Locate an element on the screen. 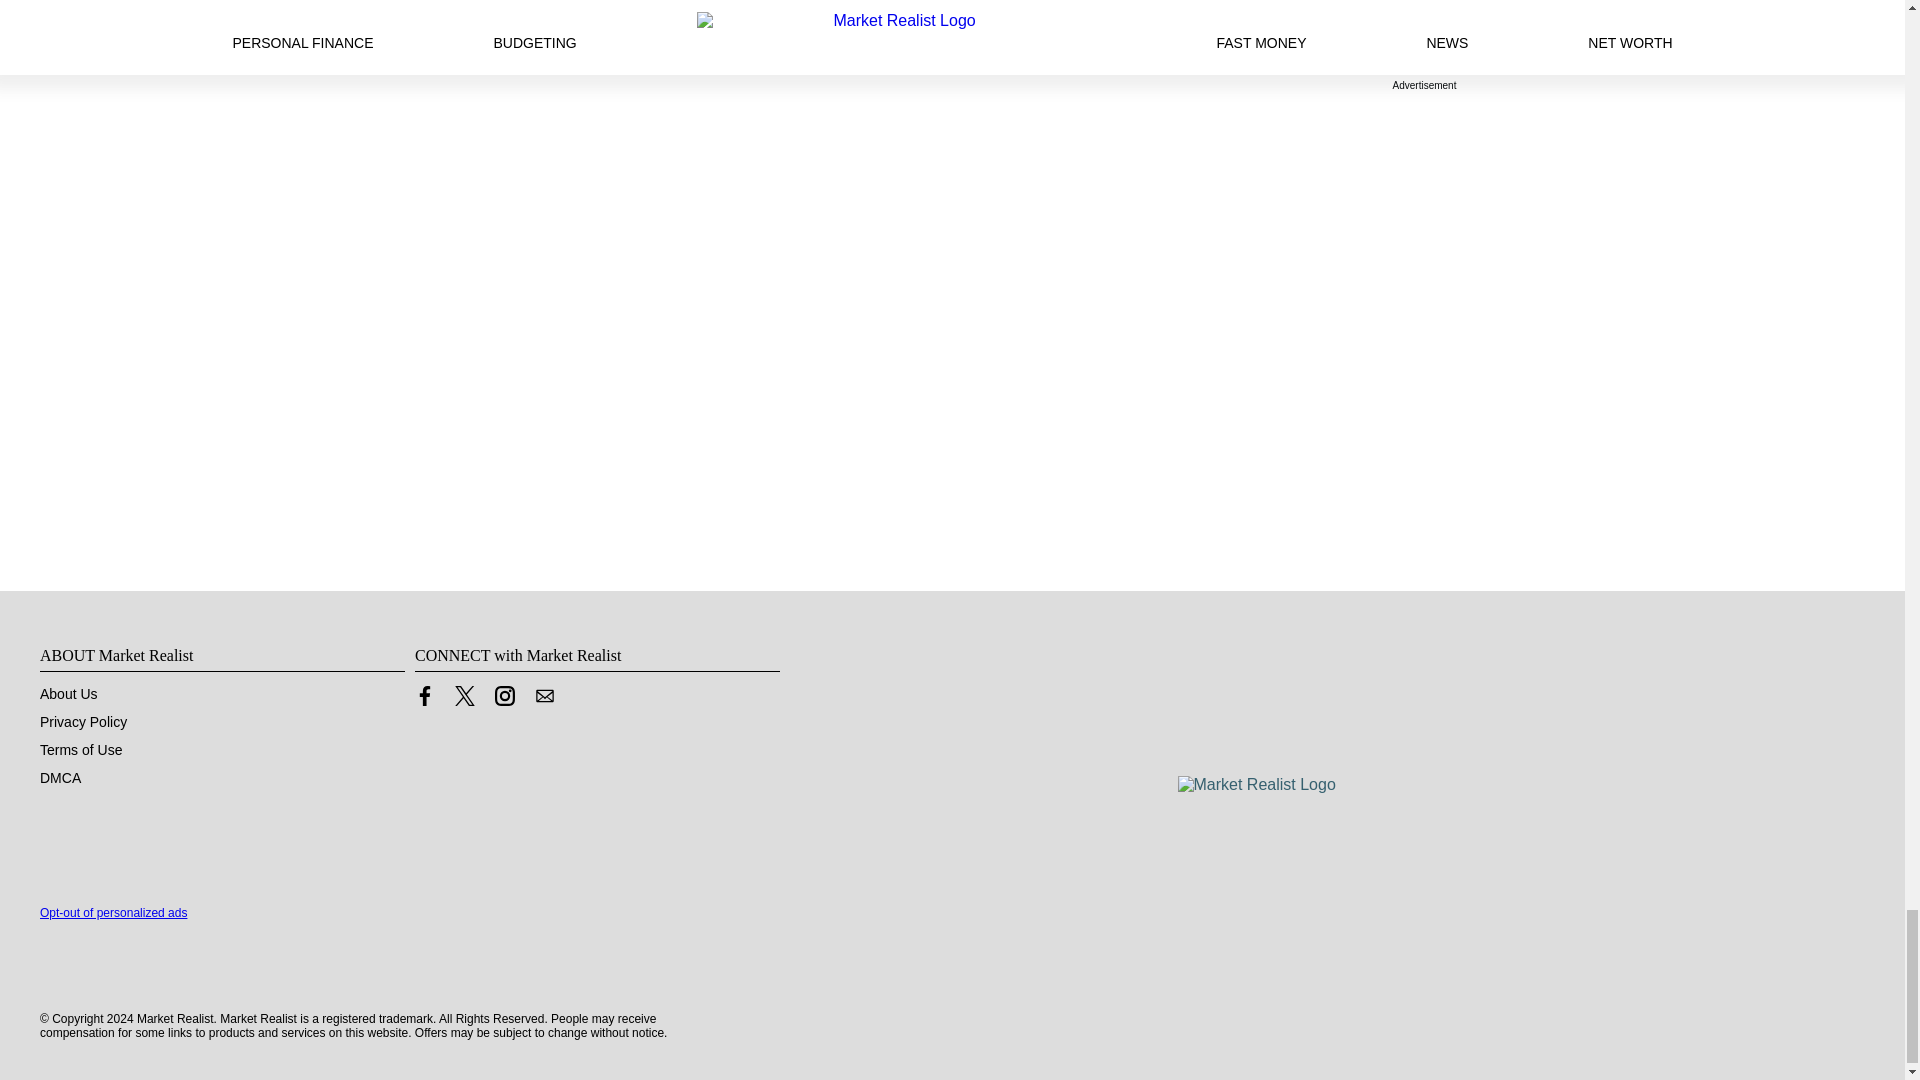 This screenshot has height=1080, width=1920. Link to Facebook is located at coordinates (424, 700).